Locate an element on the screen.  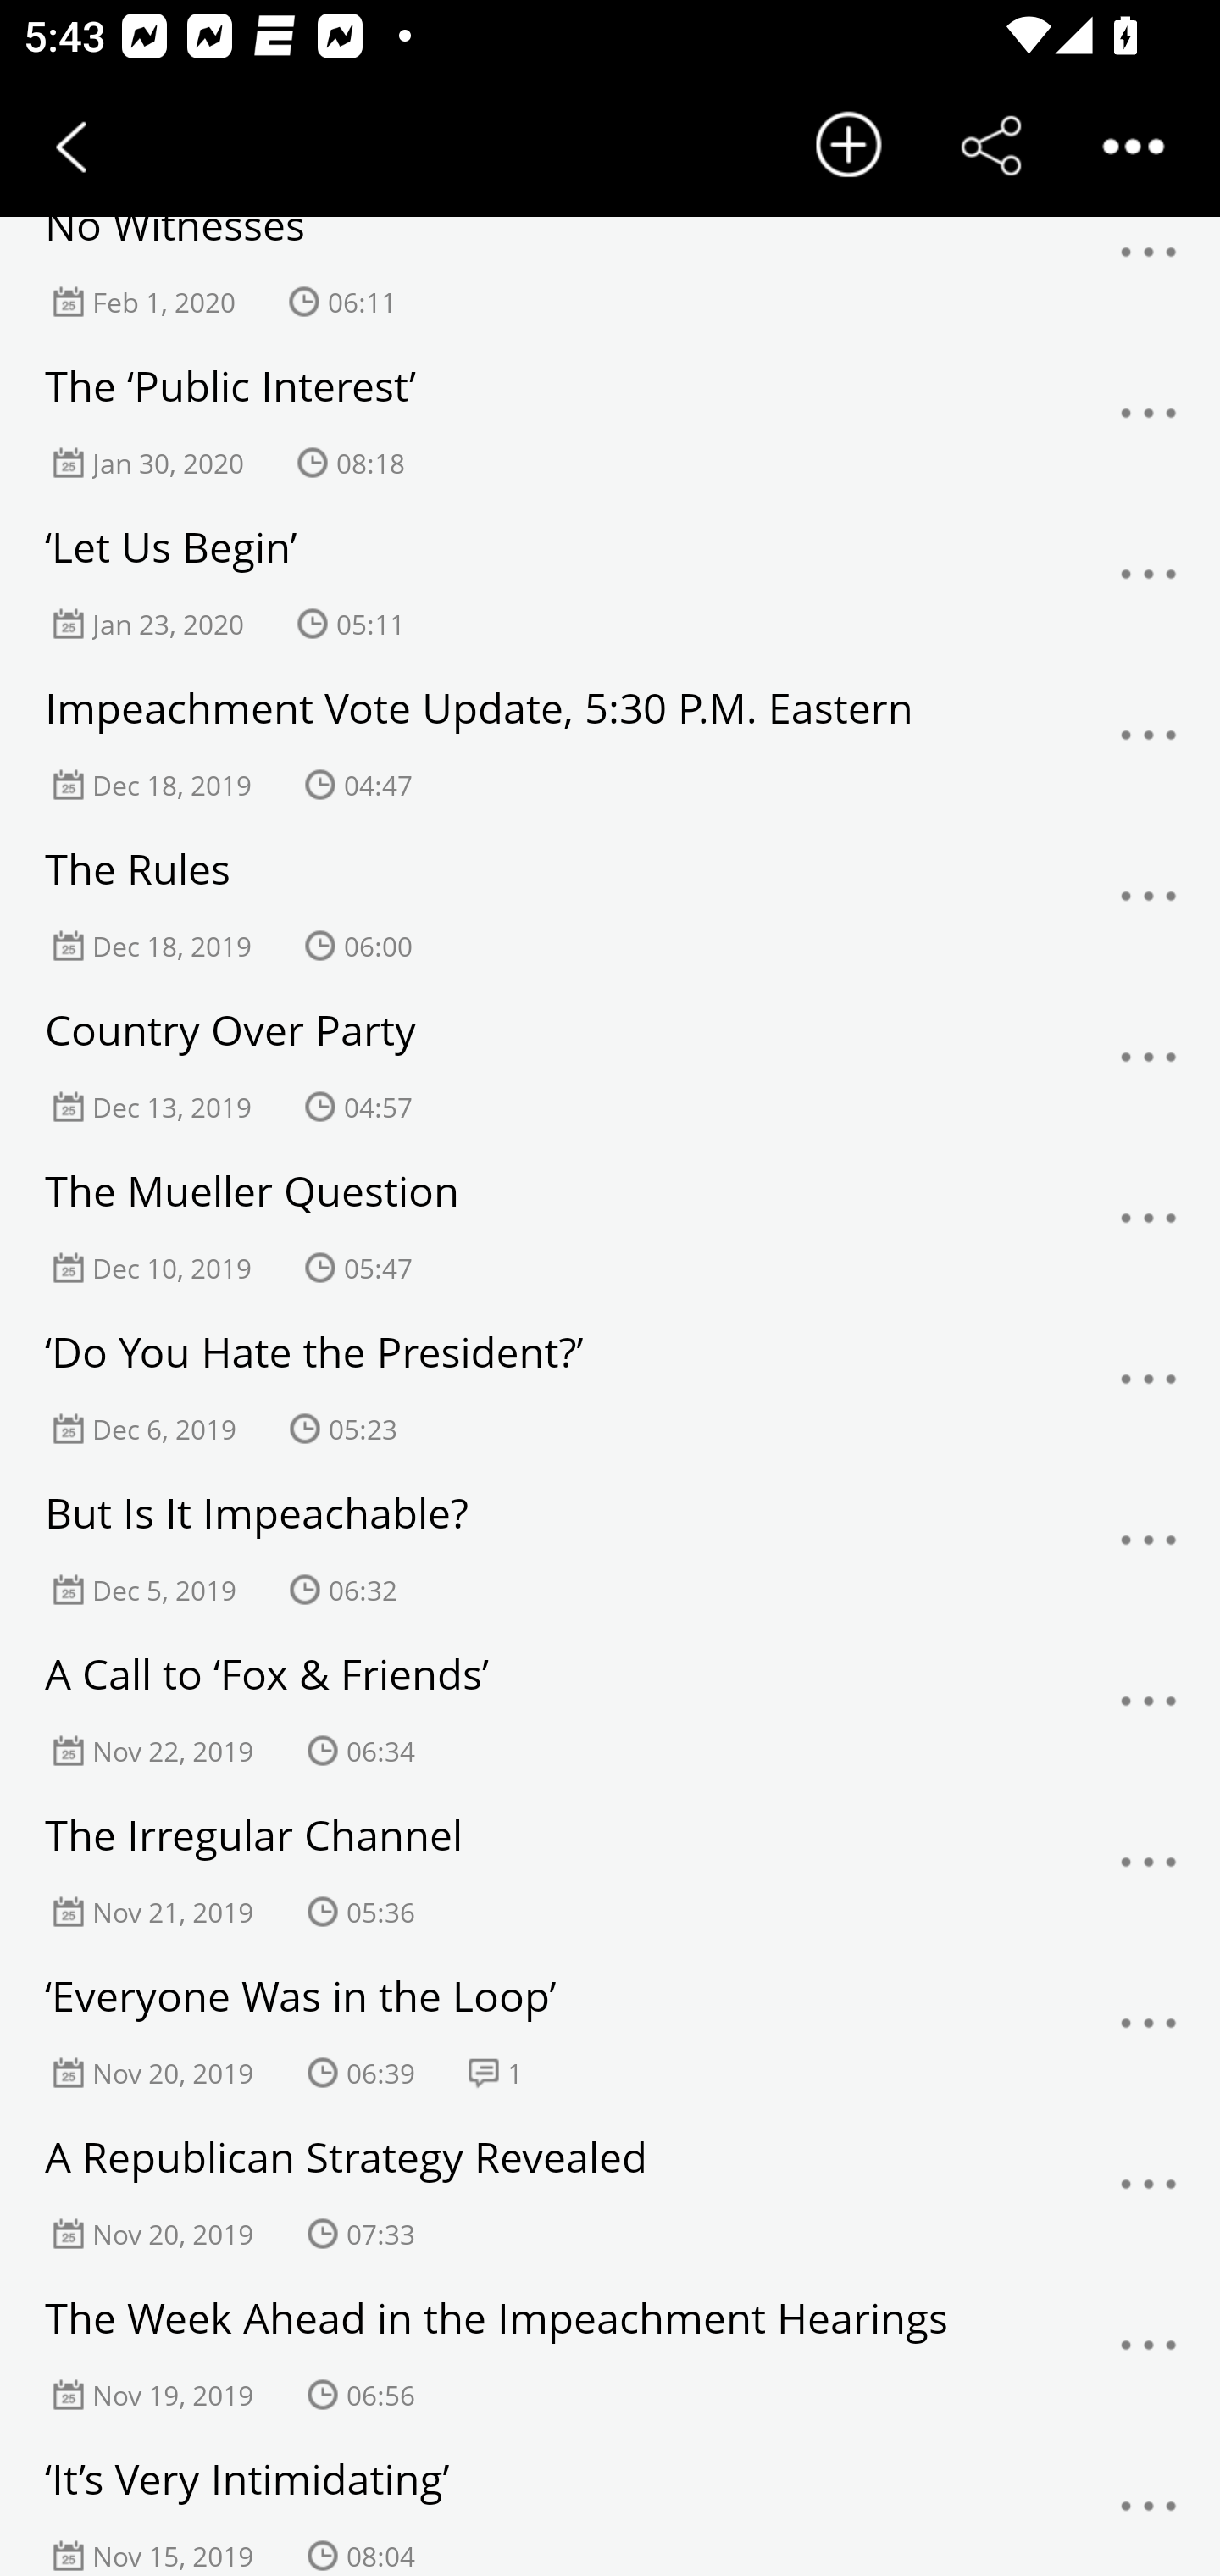
Menu is located at coordinates (1149, 1064).